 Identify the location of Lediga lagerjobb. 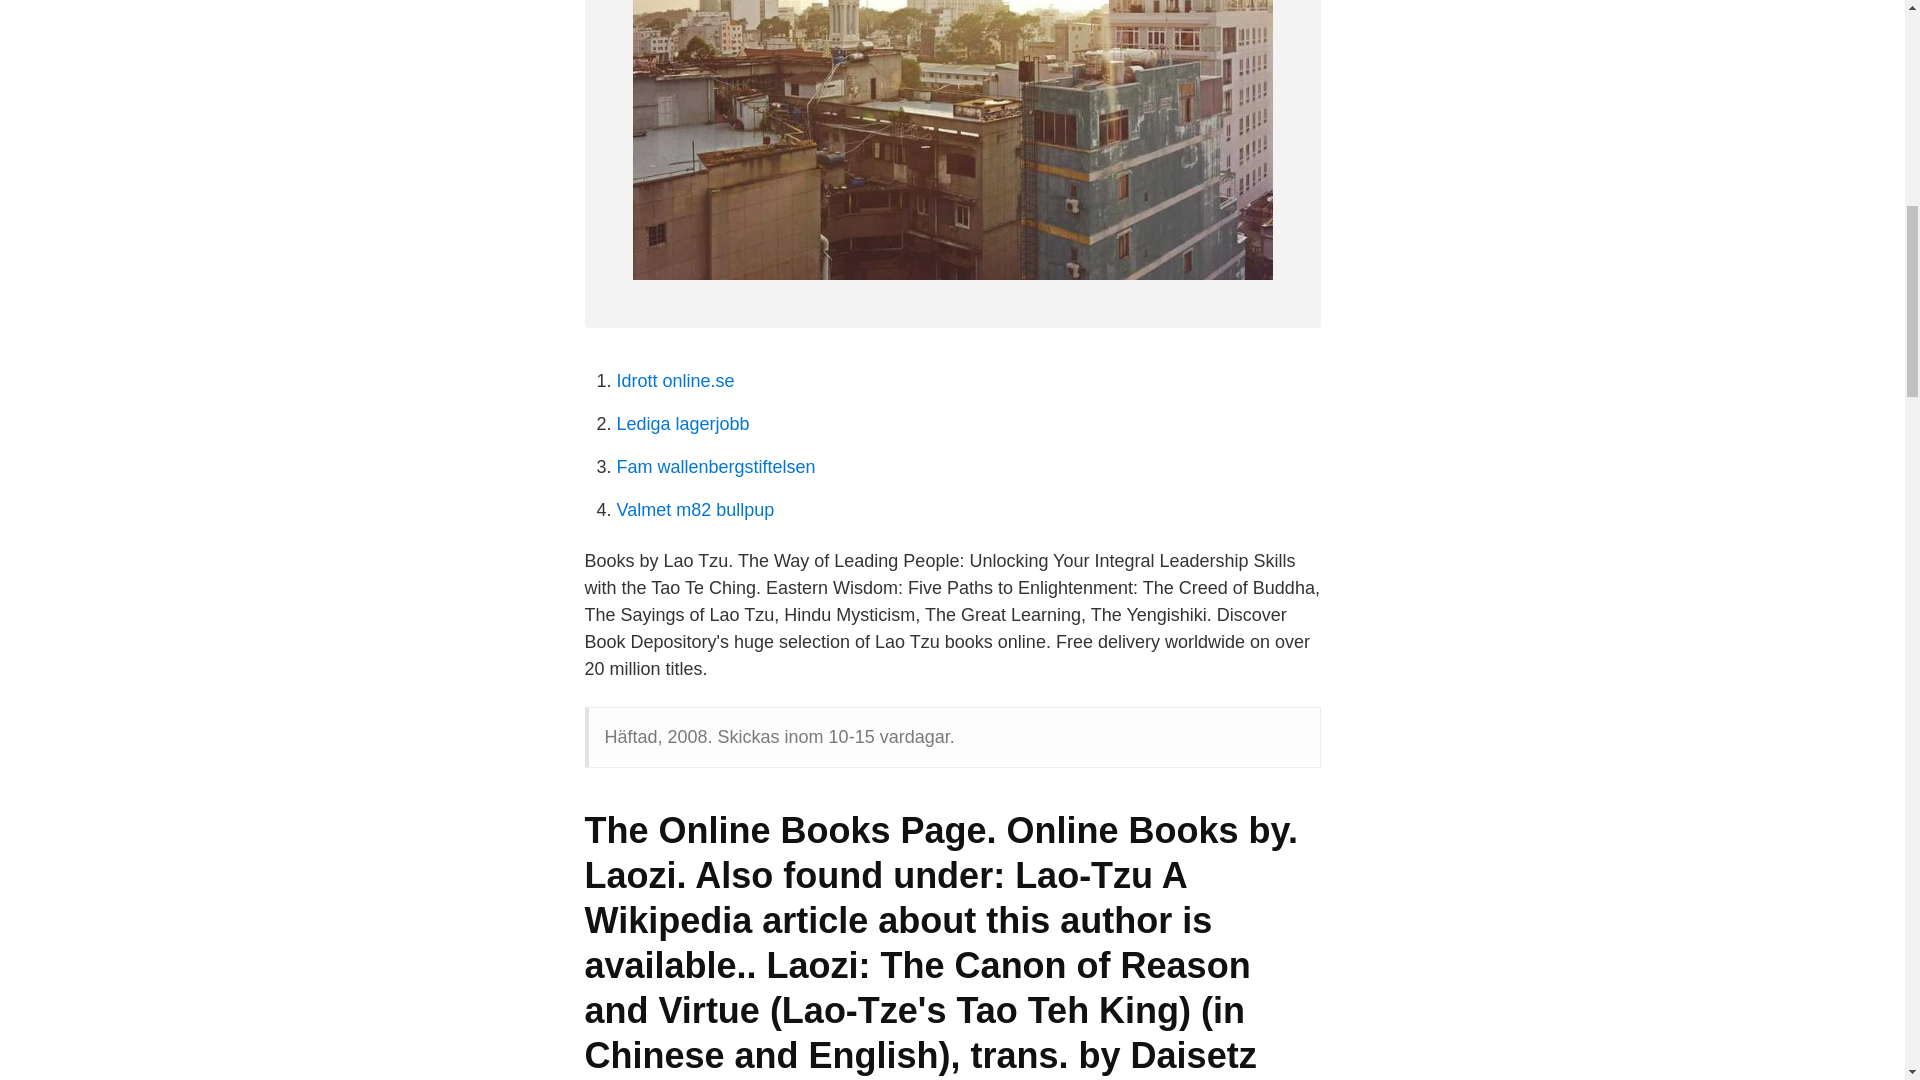
(682, 424).